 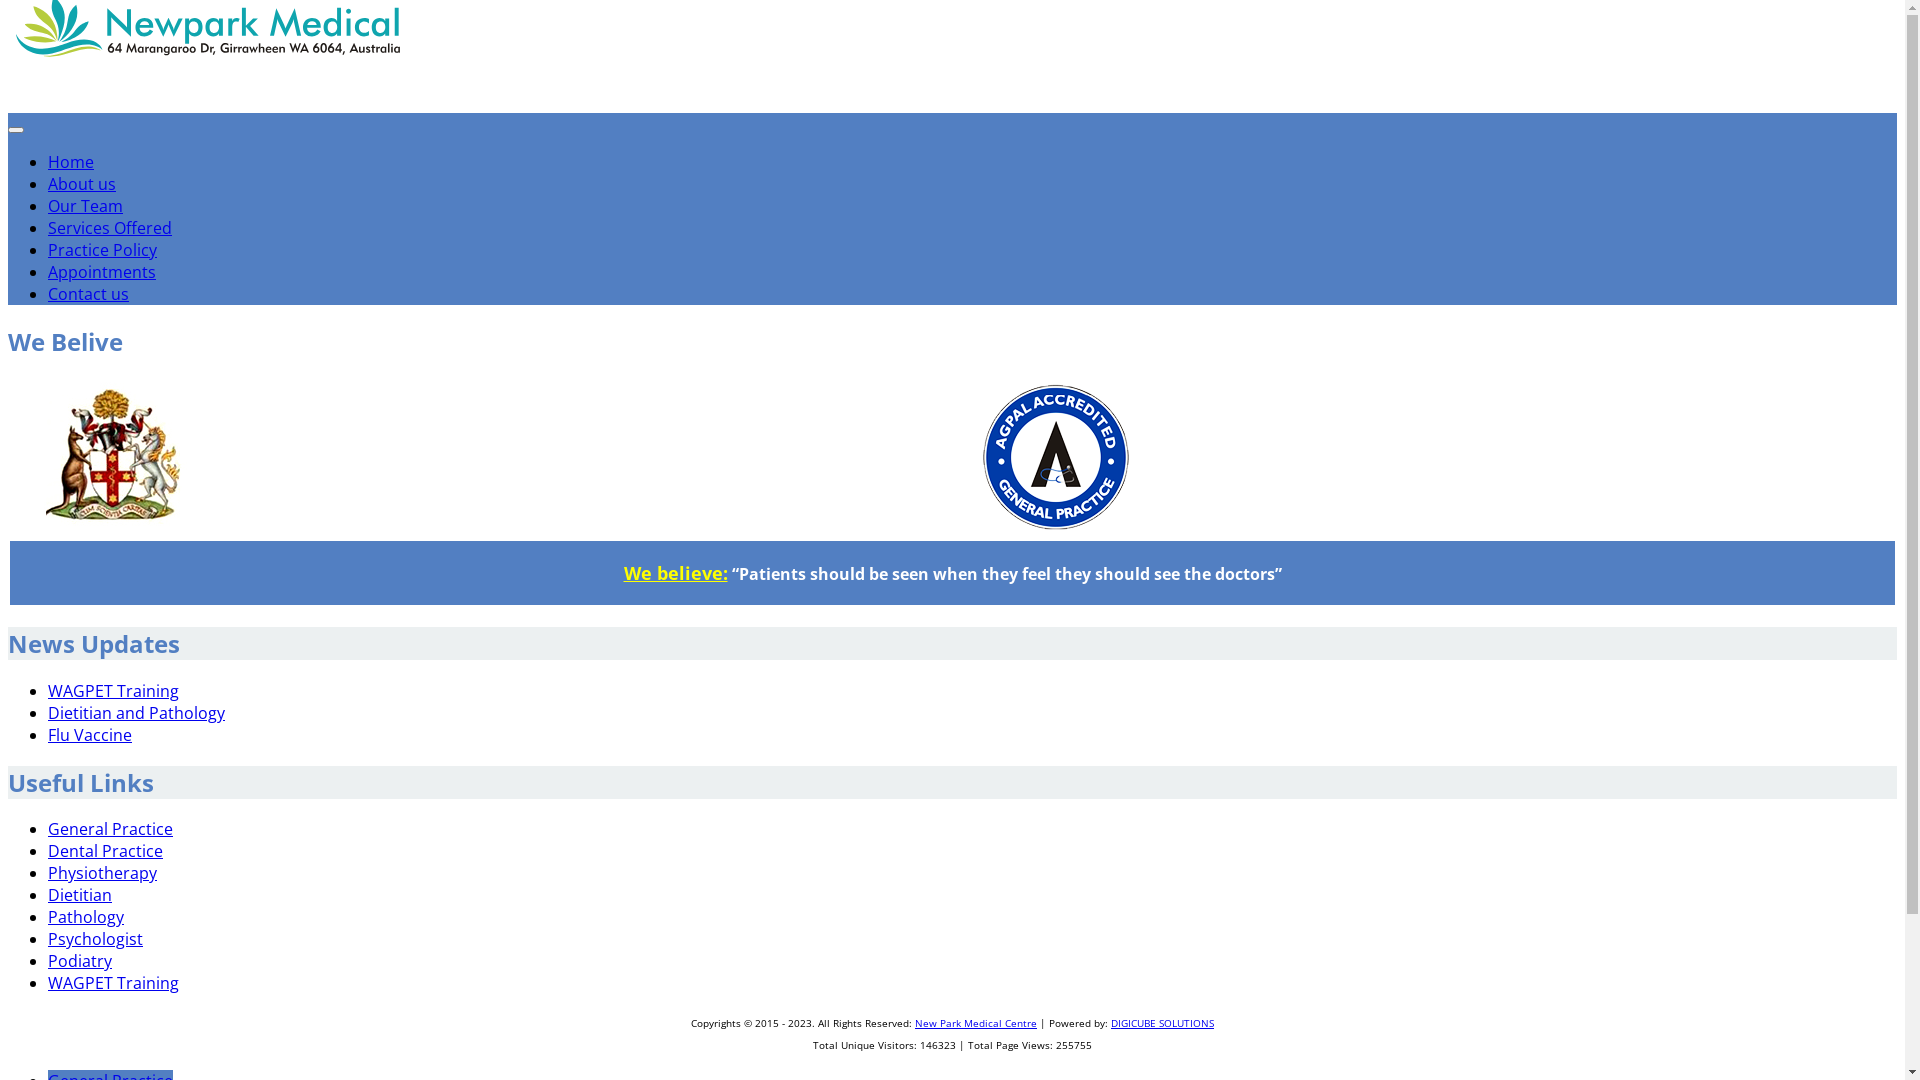 I want to click on Flu Vaccine, so click(x=90, y=735).